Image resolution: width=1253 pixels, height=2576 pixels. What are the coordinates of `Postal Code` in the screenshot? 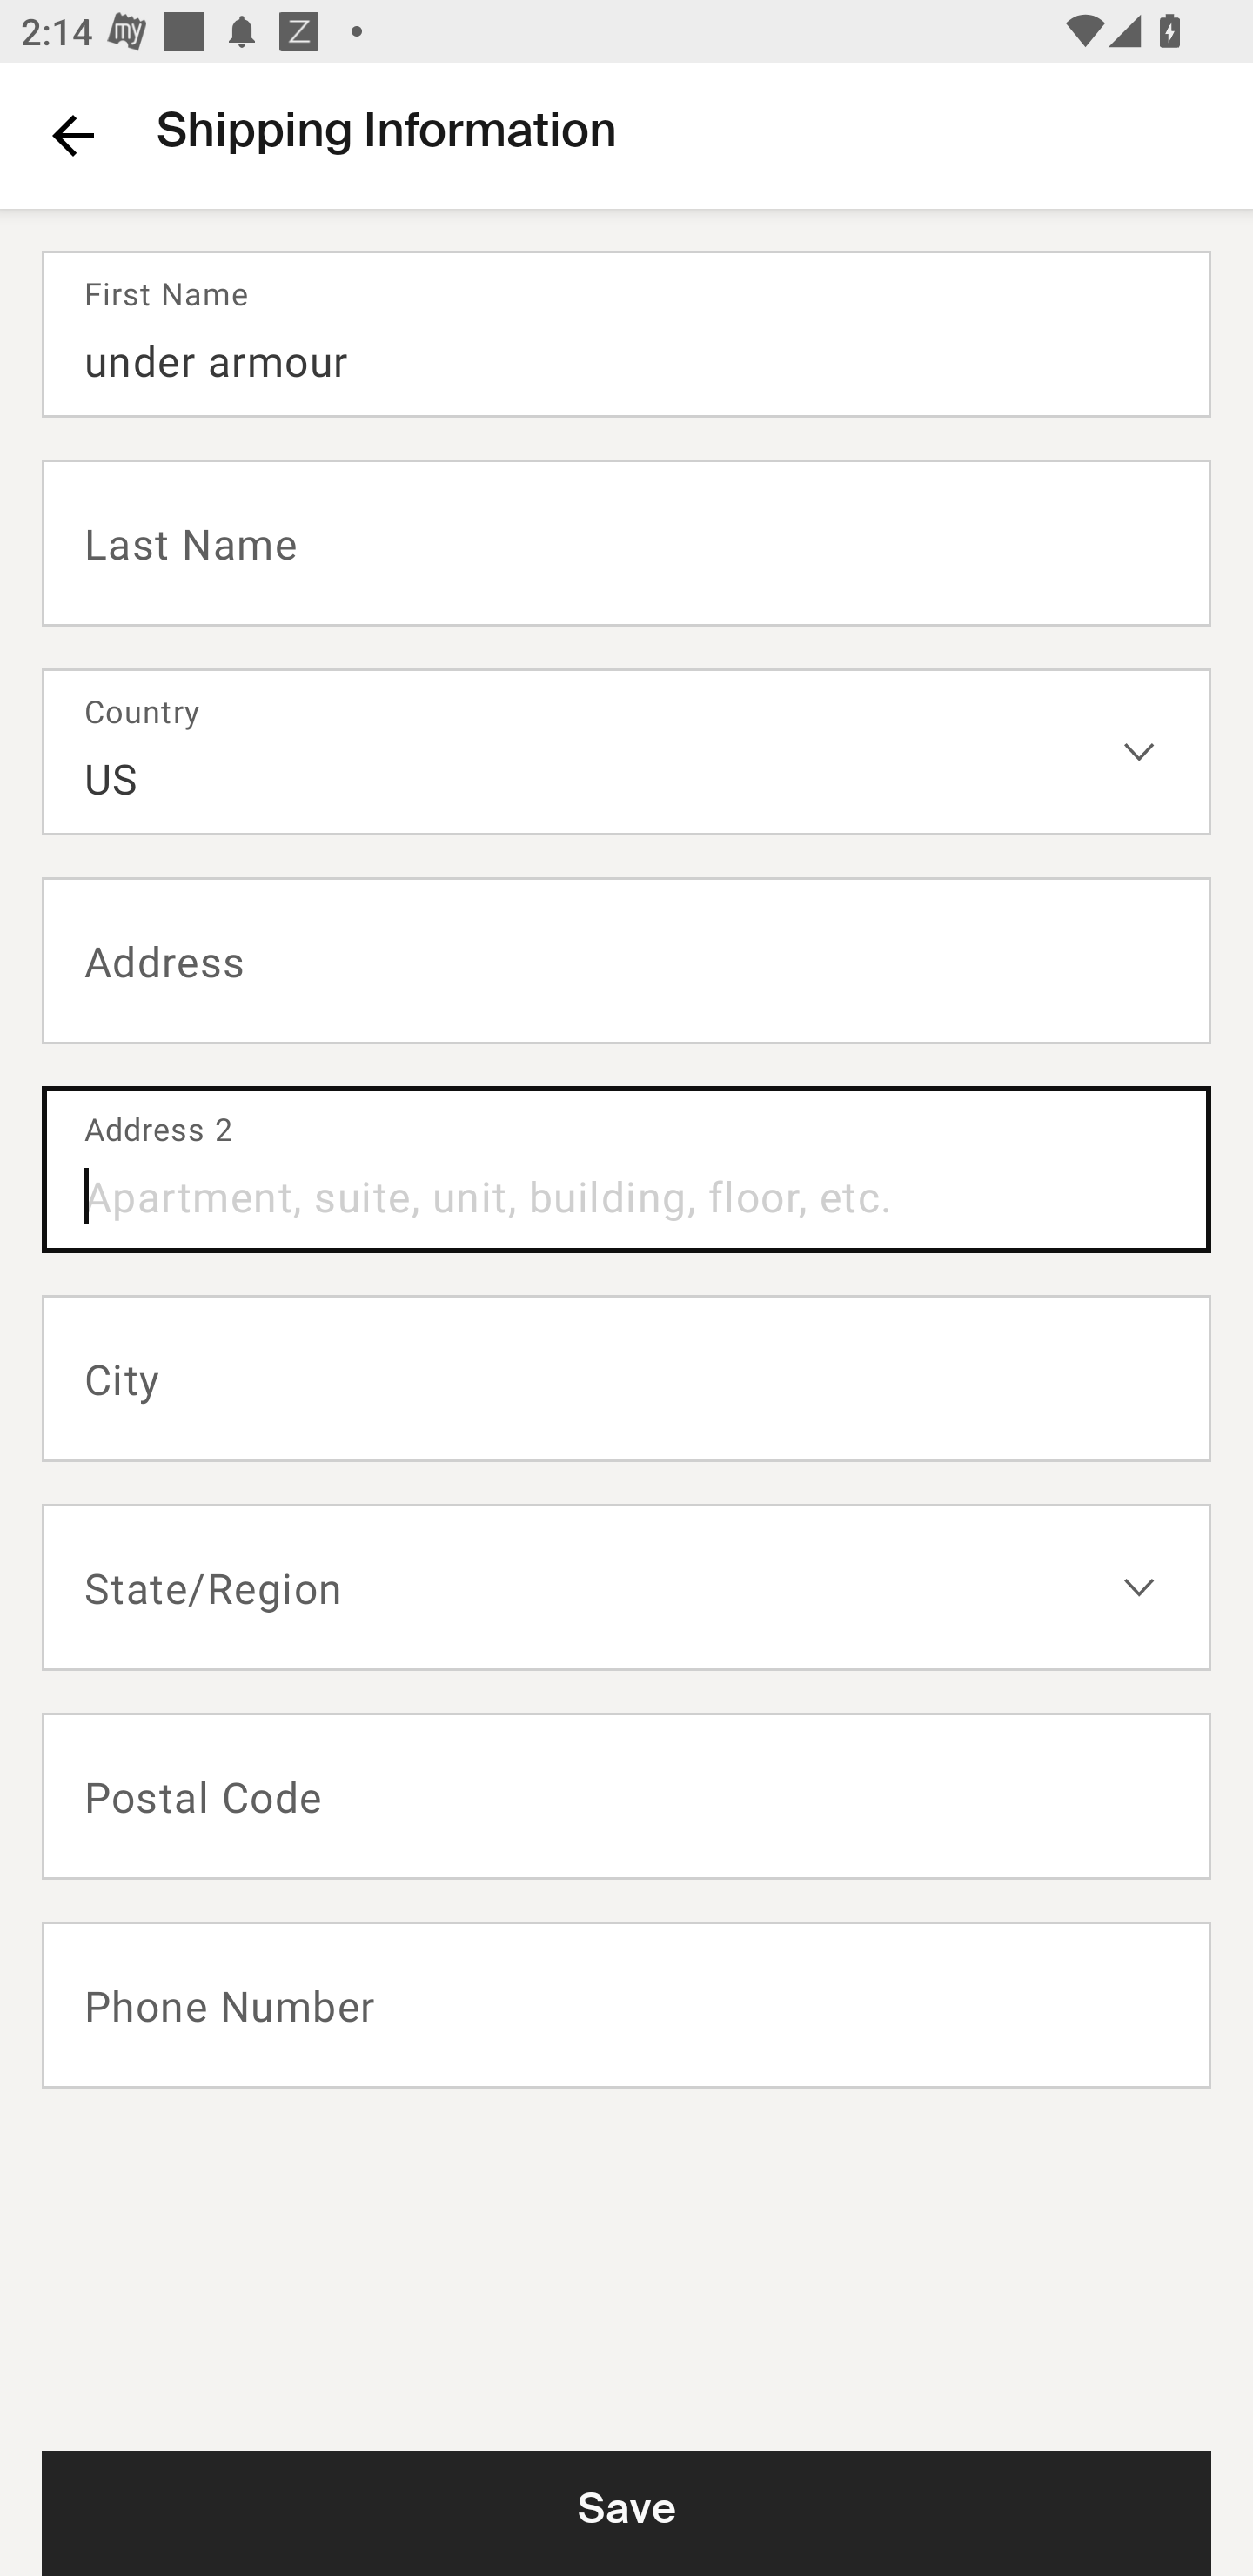 It's located at (626, 1796).